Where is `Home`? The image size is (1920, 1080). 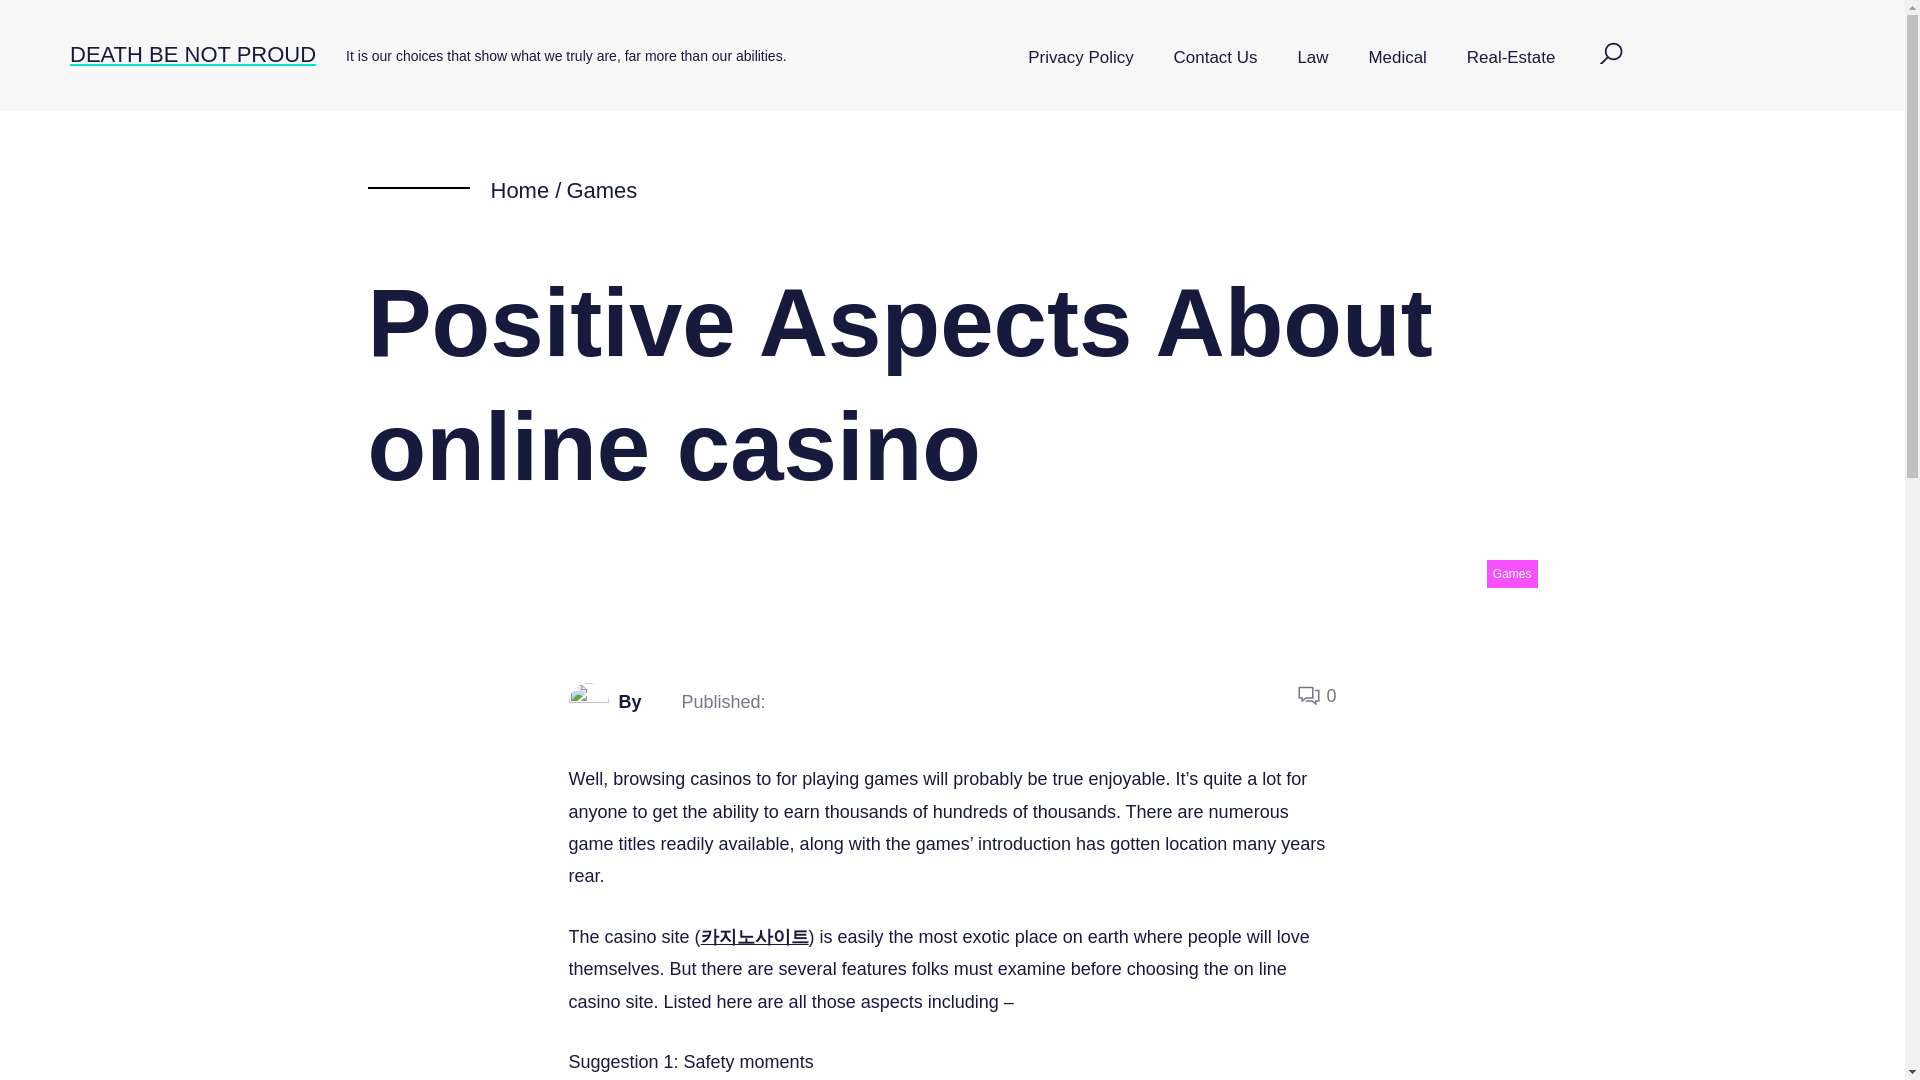
Home is located at coordinates (519, 190).